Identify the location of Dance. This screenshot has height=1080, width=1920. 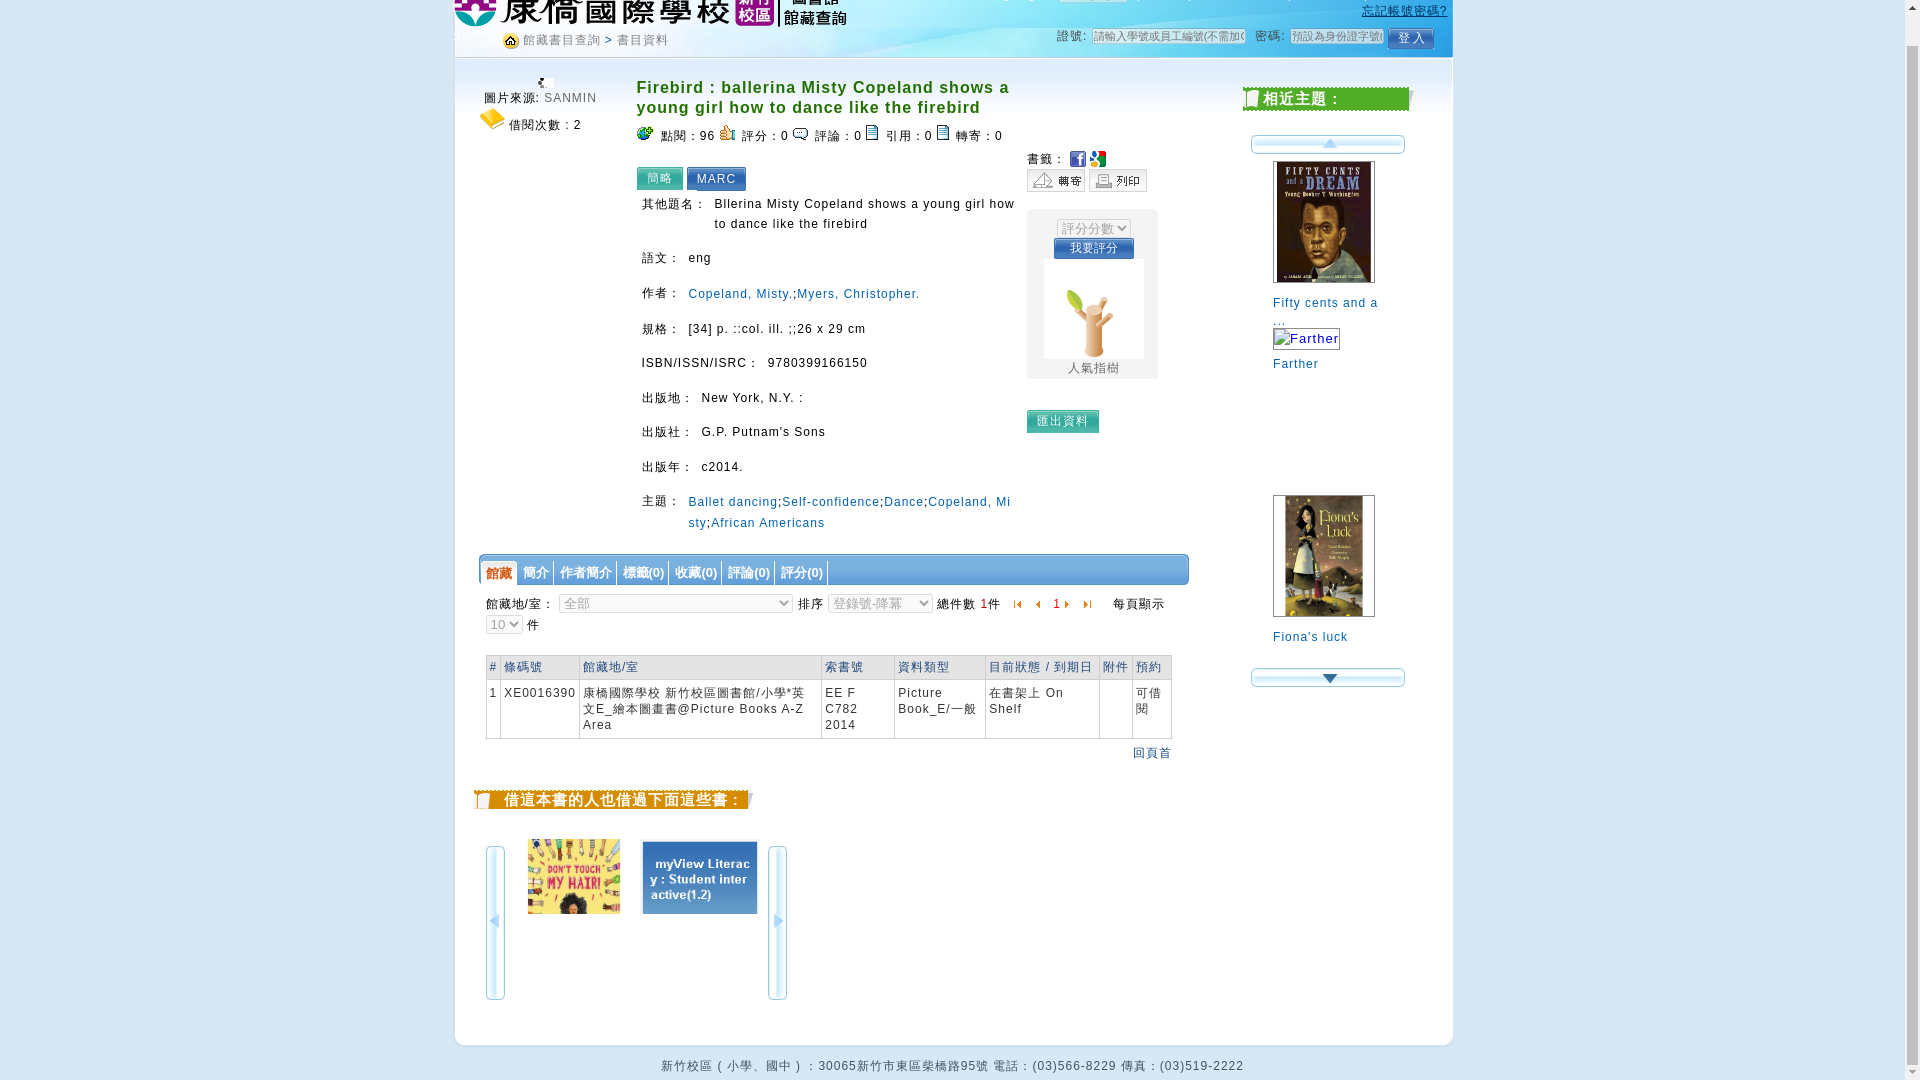
(903, 501).